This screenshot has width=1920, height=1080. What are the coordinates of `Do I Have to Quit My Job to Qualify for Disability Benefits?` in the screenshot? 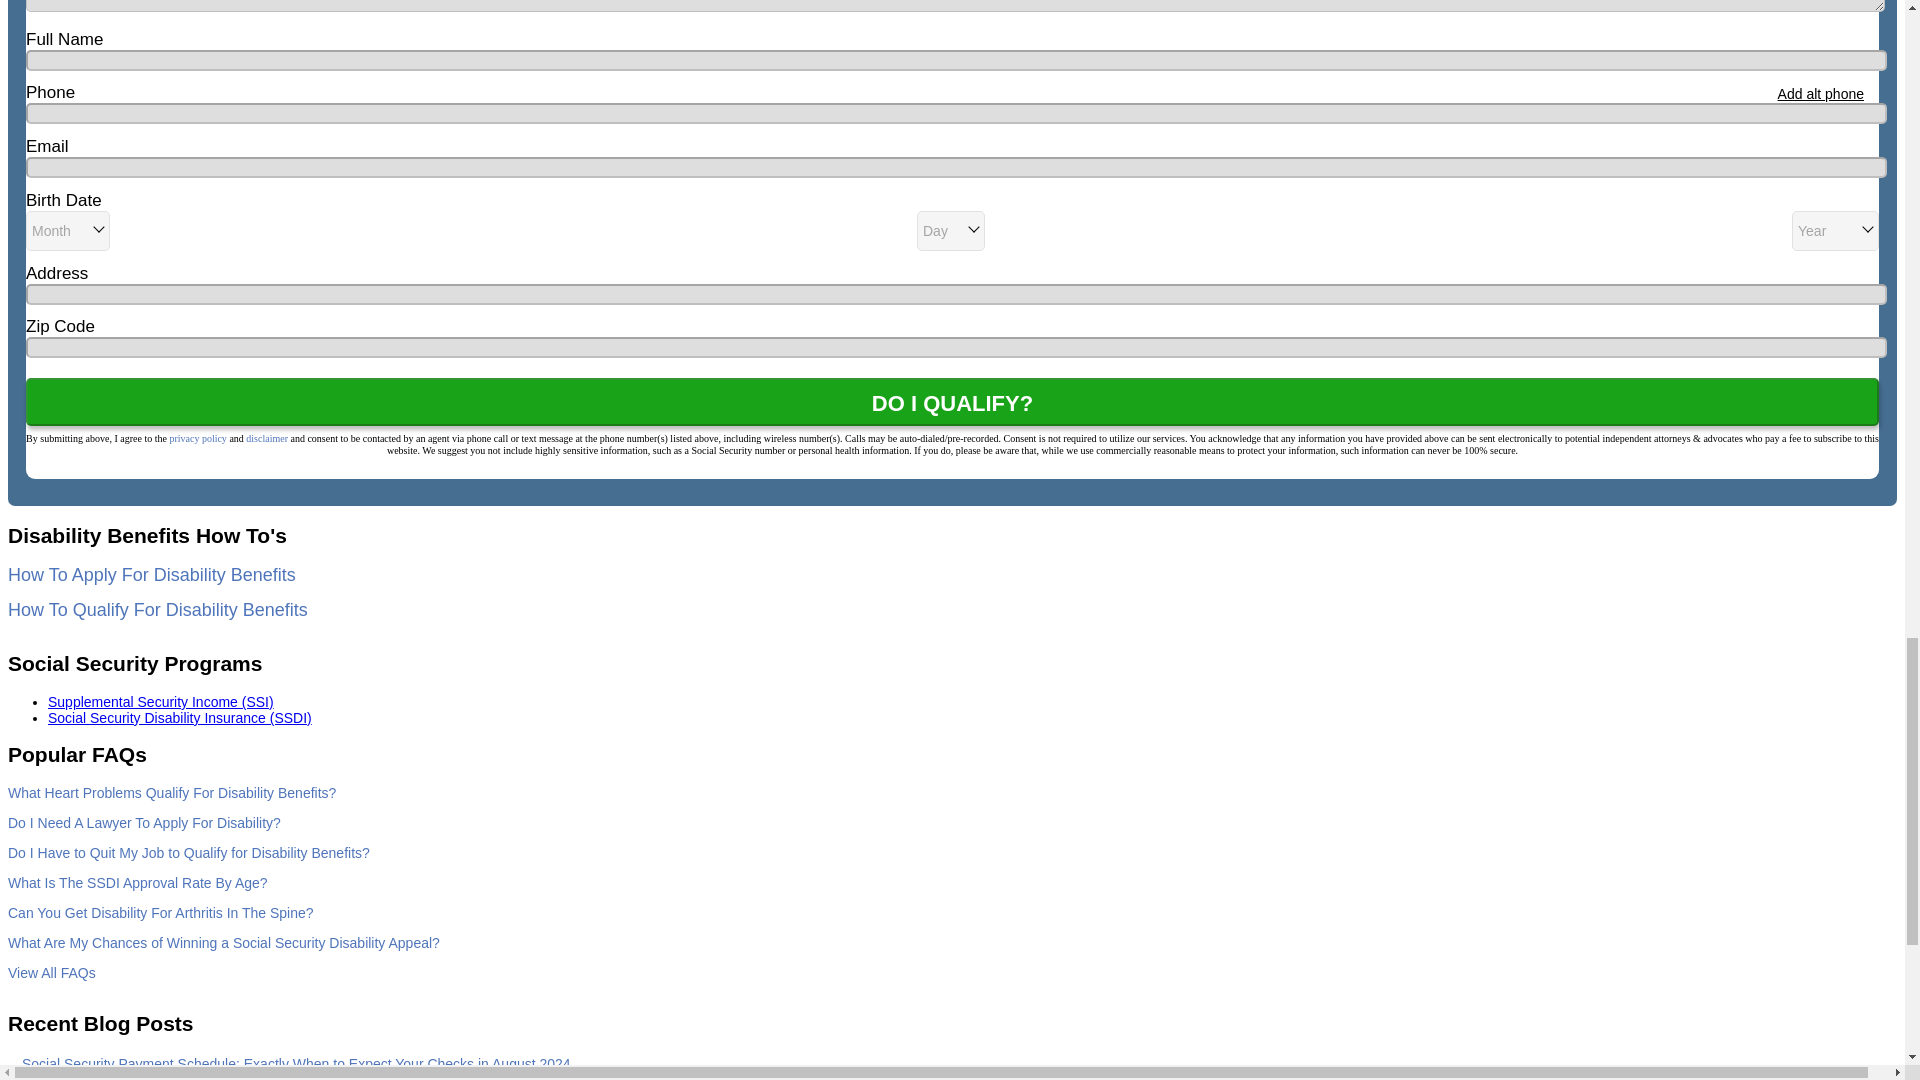 It's located at (188, 852).